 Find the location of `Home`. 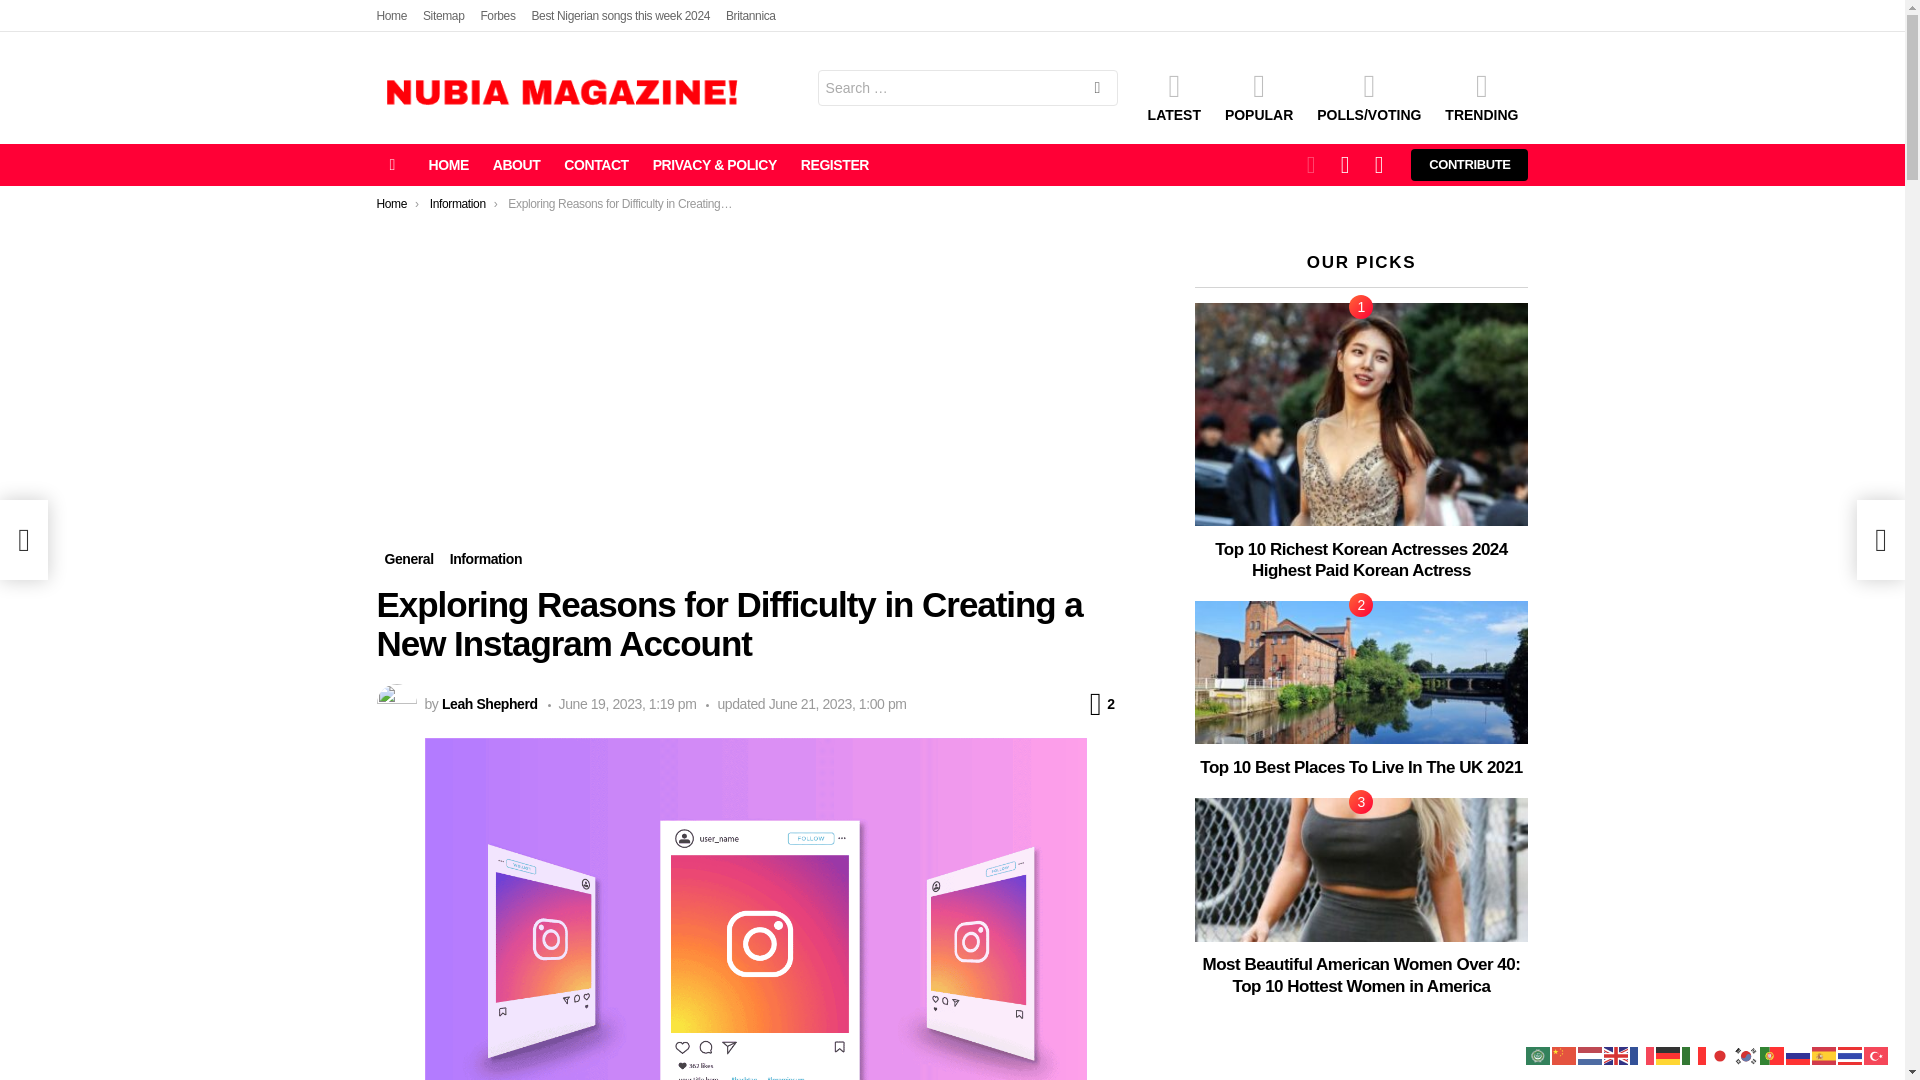

Home is located at coordinates (392, 16).